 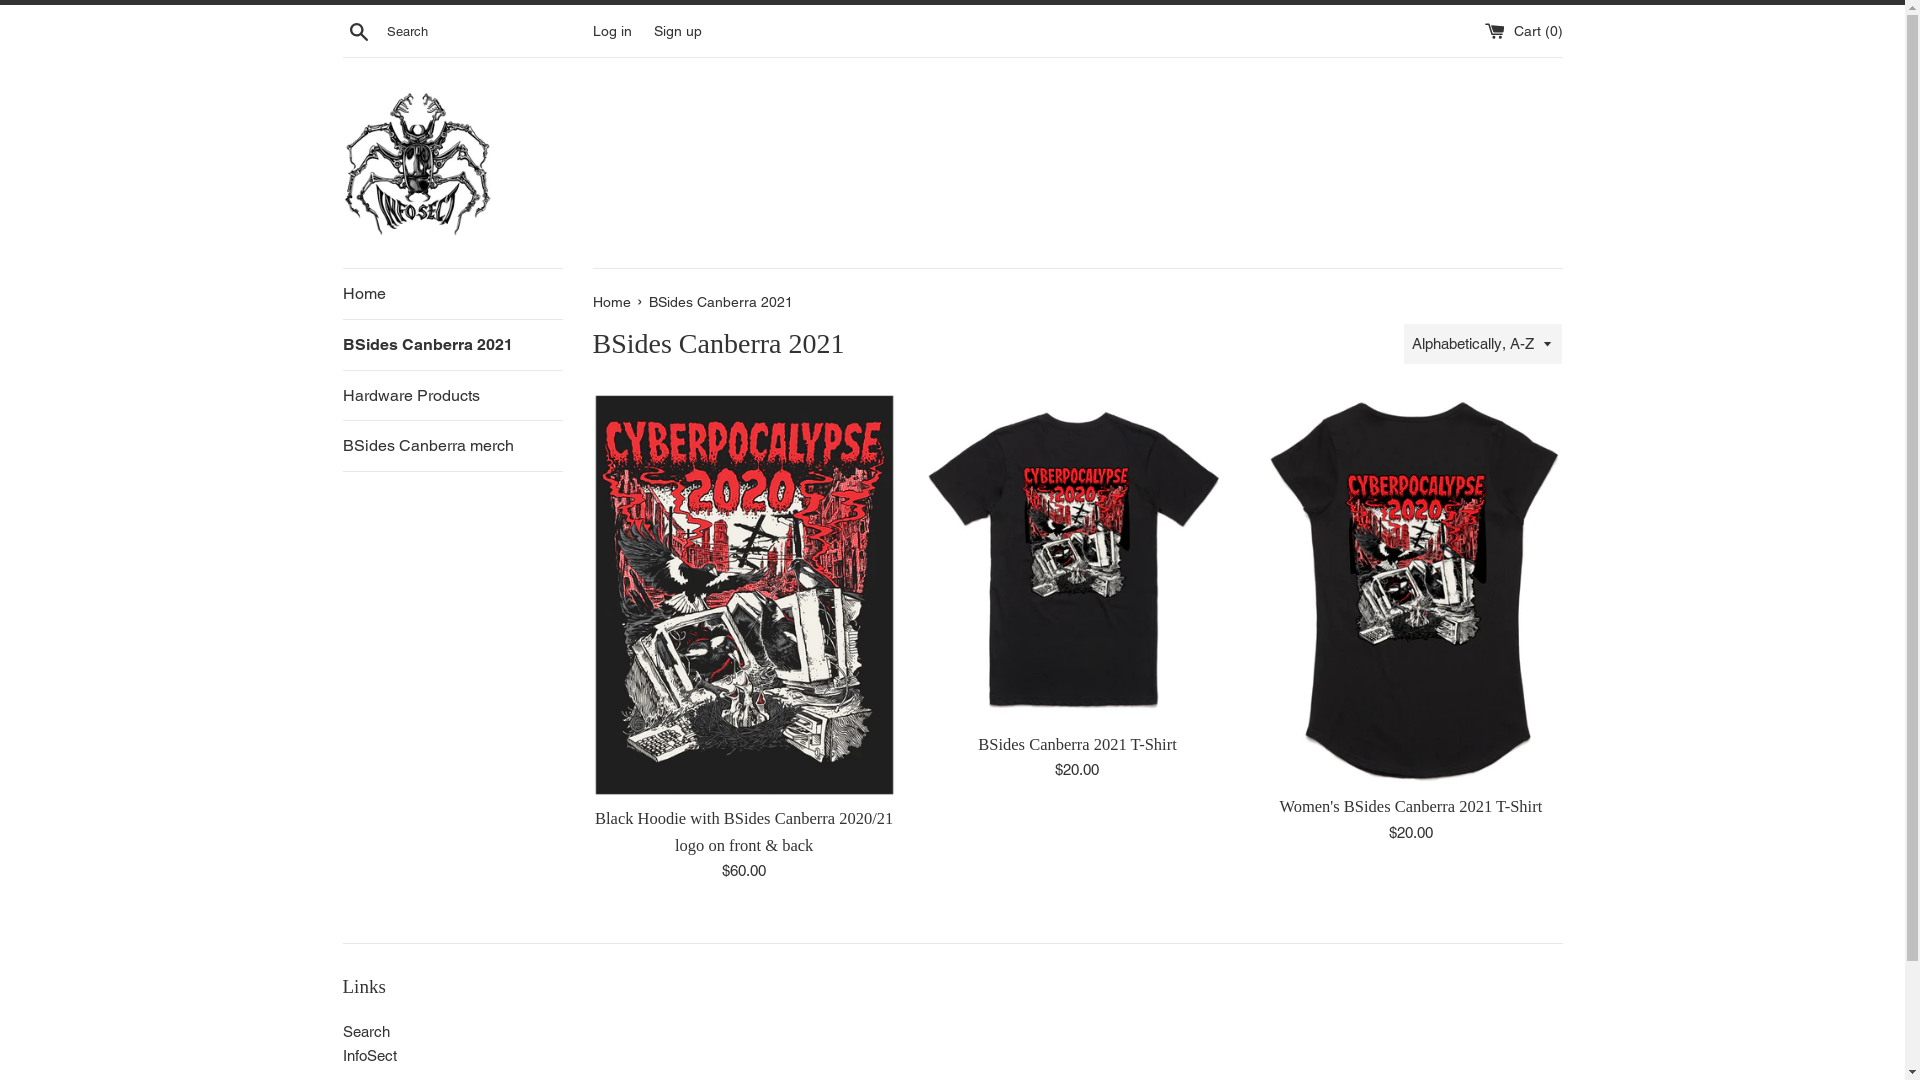 What do you see at coordinates (369, 1056) in the screenshot?
I see `InfoSect` at bounding box center [369, 1056].